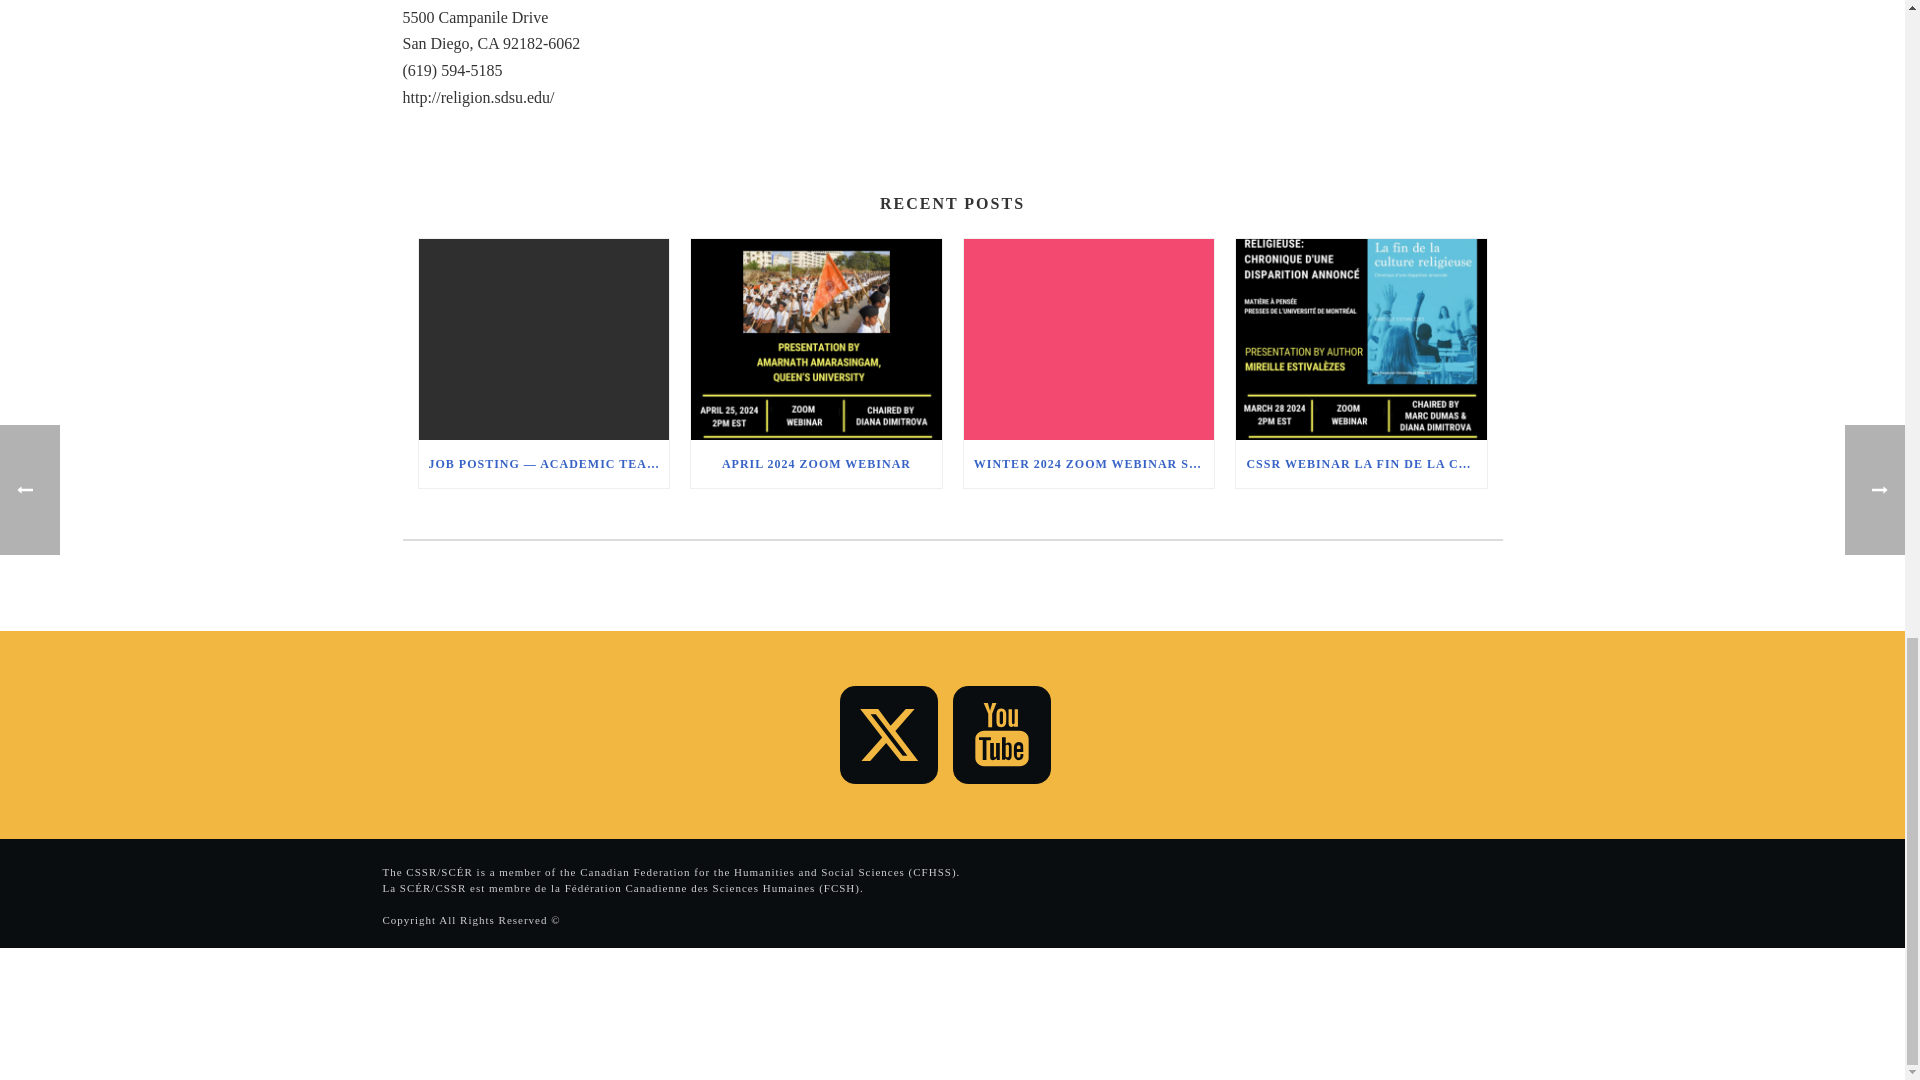 The image size is (1920, 1080). Describe the element at coordinates (1089, 338) in the screenshot. I see `Winter 2024 Zoom Webinar Series` at that location.